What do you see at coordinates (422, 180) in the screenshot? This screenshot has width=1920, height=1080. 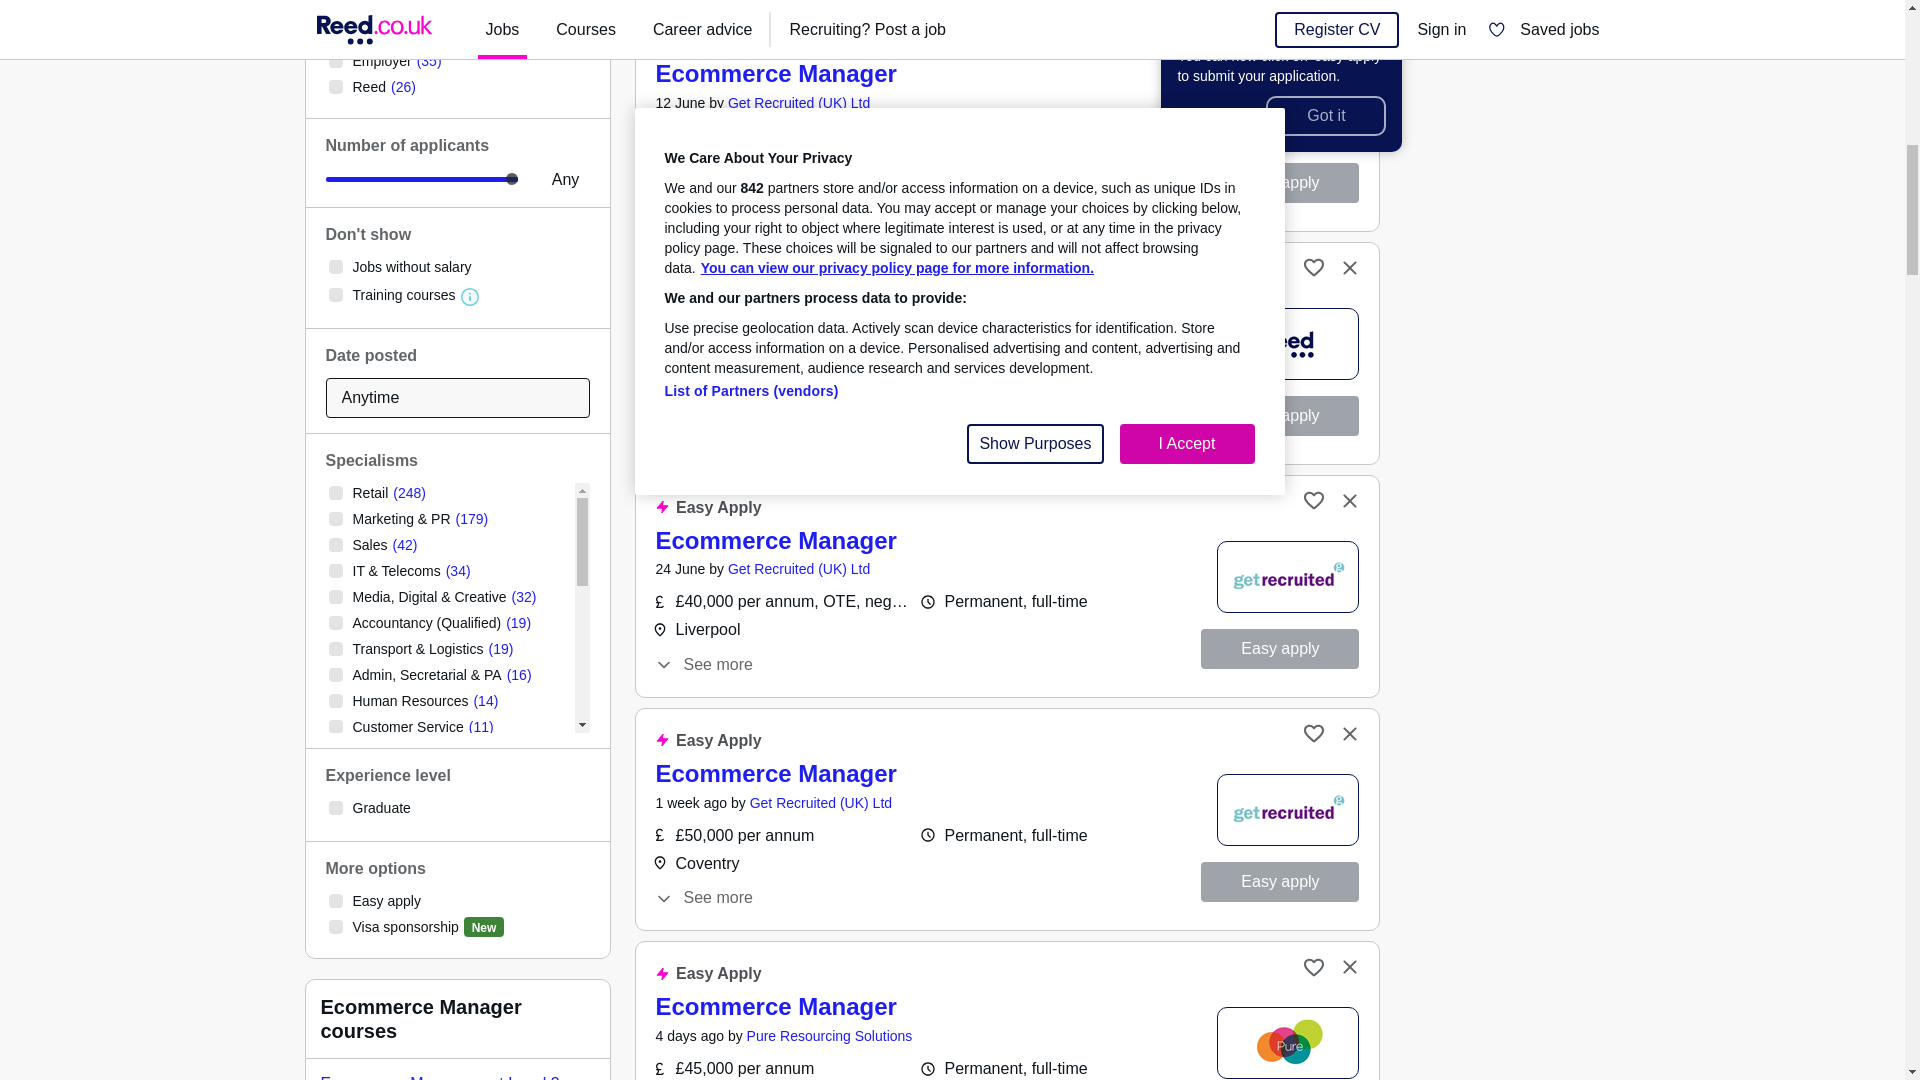 I see `2` at bounding box center [422, 180].